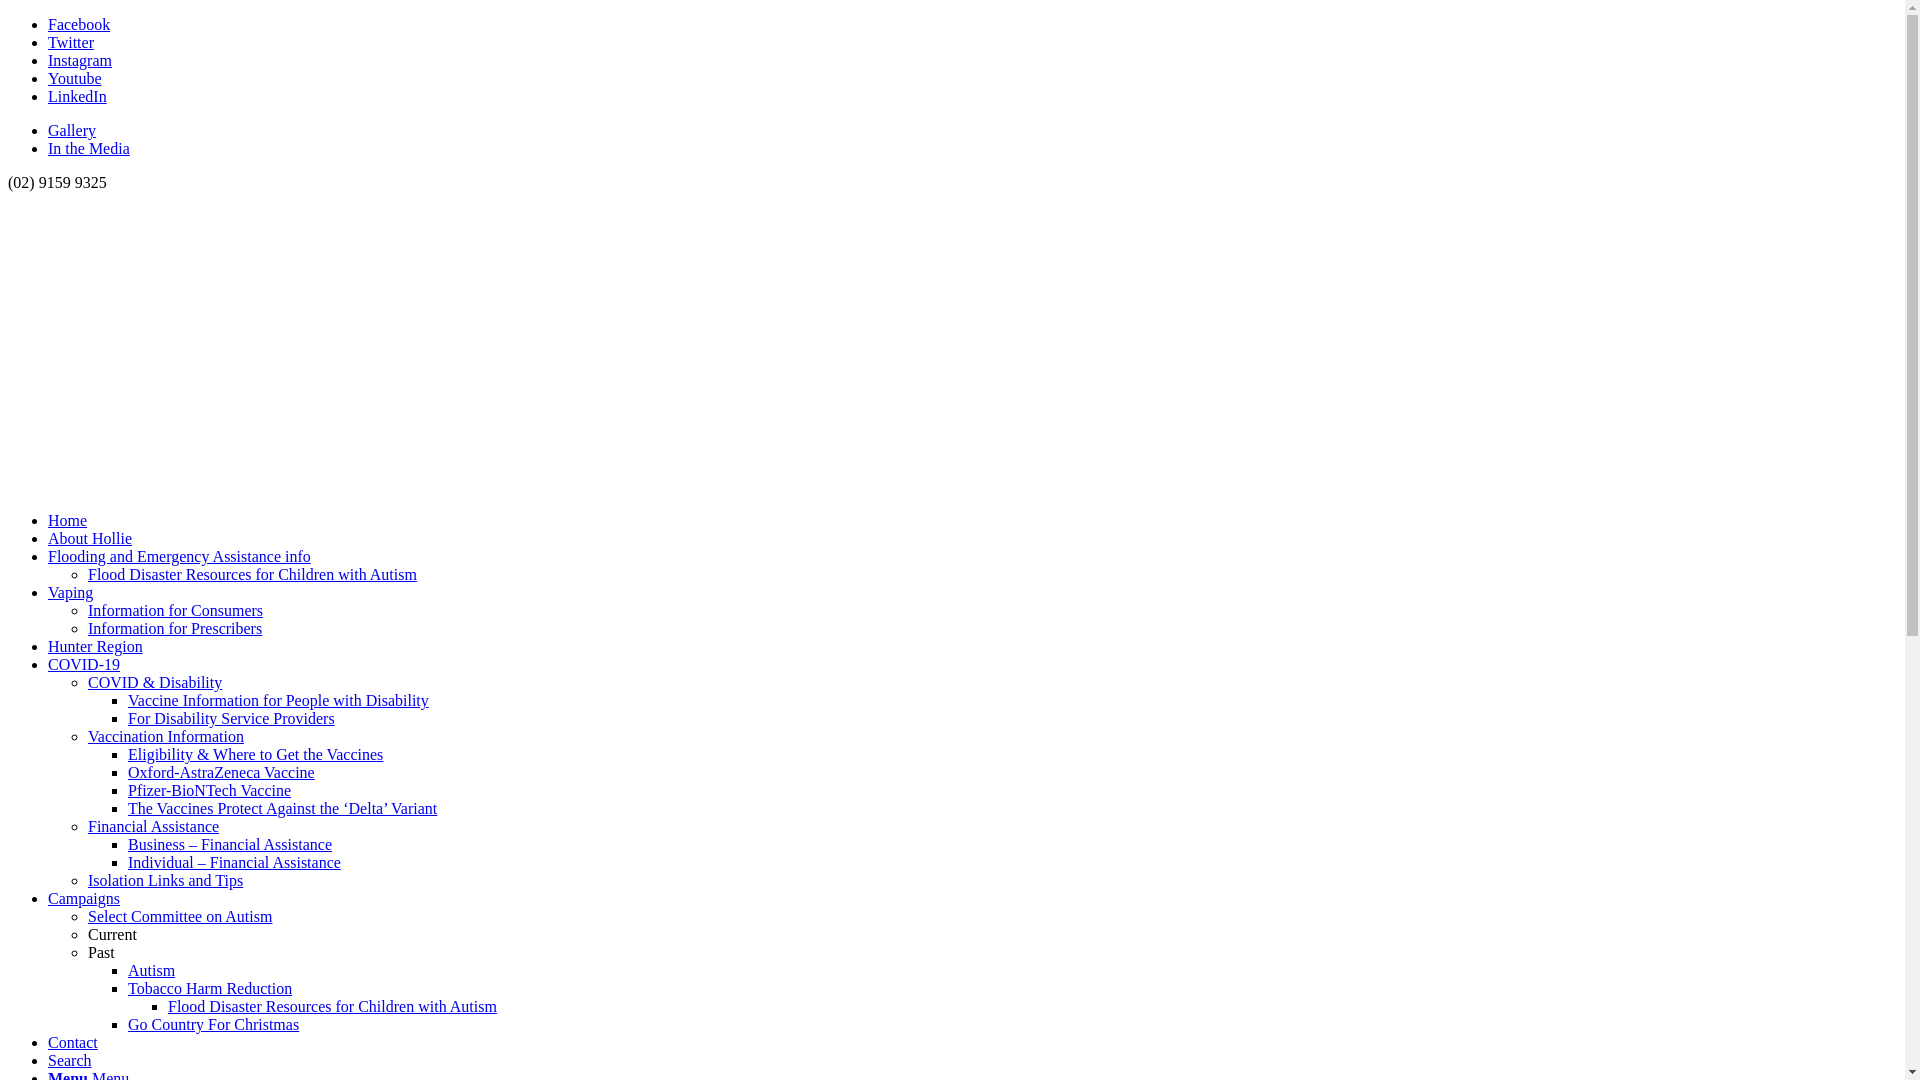  Describe the element at coordinates (84, 898) in the screenshot. I see `Campaigns` at that location.